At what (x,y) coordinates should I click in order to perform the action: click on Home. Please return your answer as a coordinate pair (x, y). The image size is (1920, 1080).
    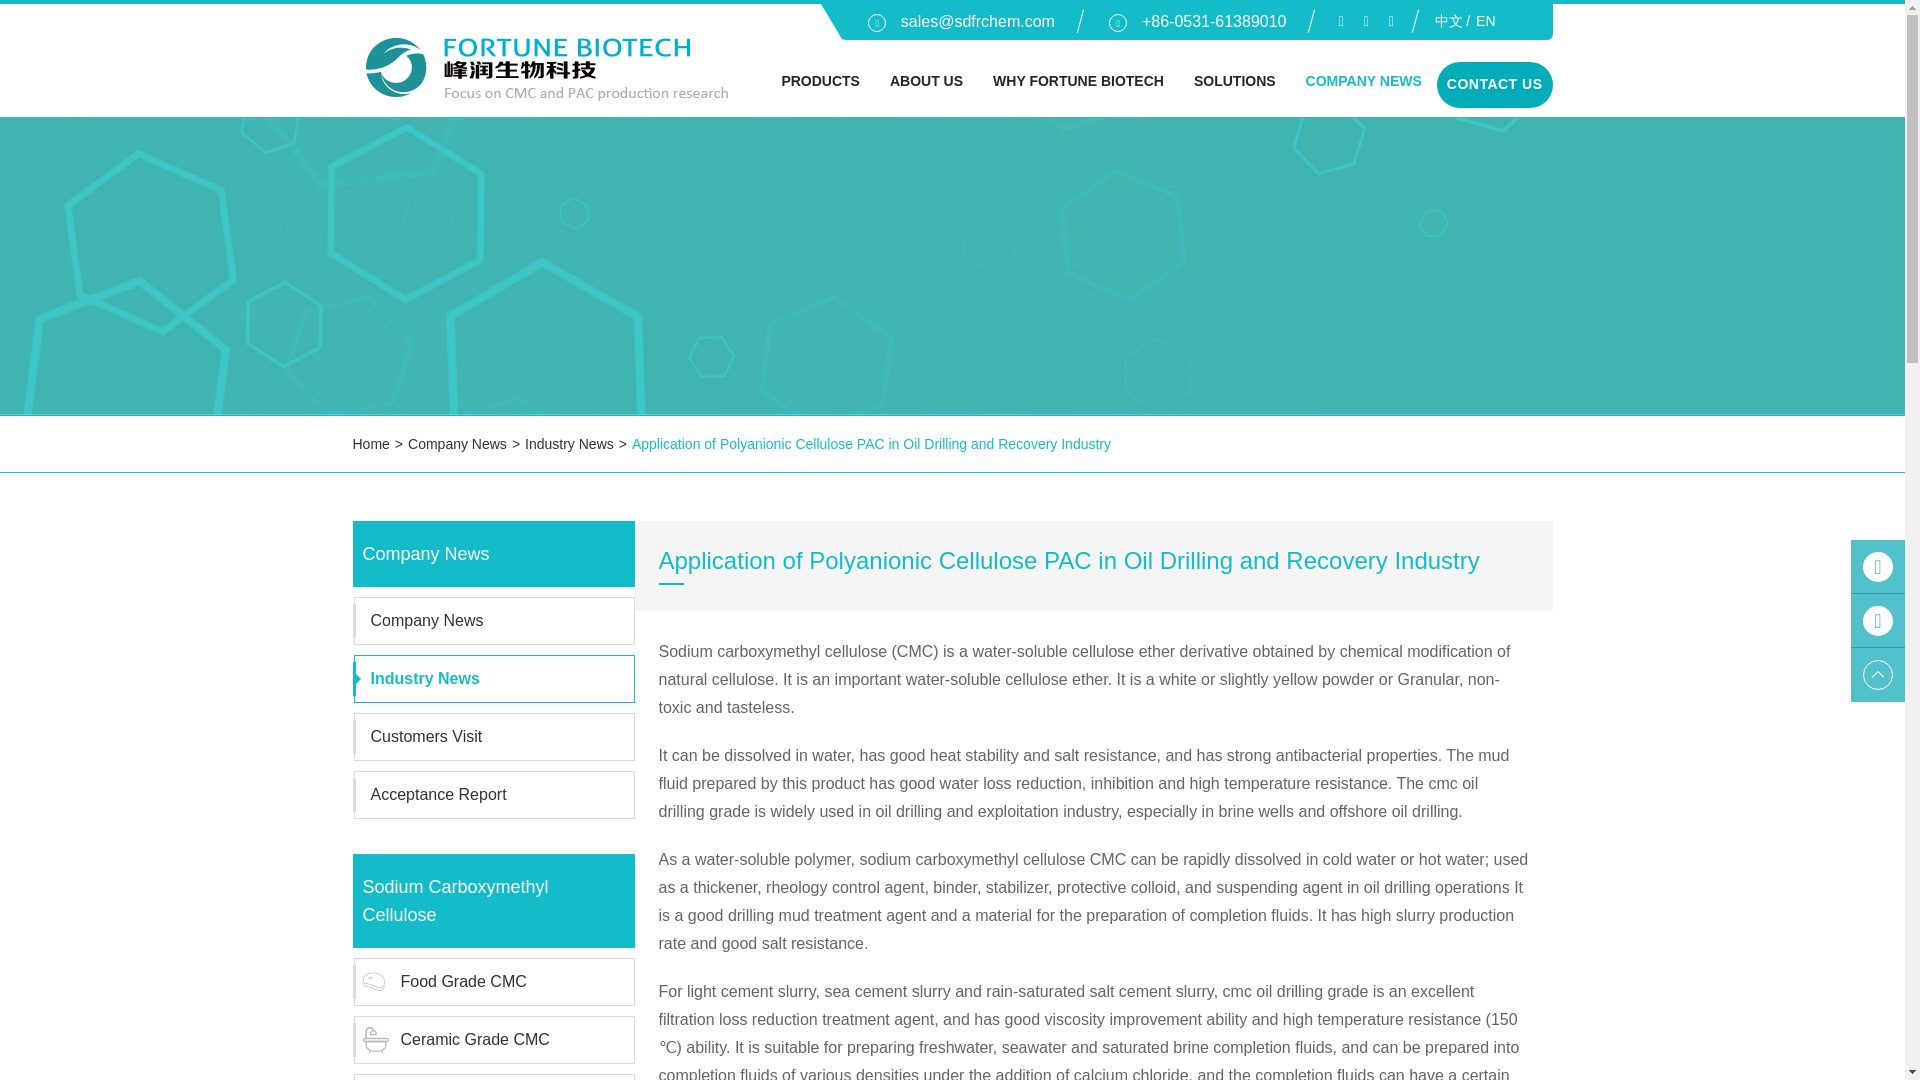
    Looking at the image, I should click on (370, 444).